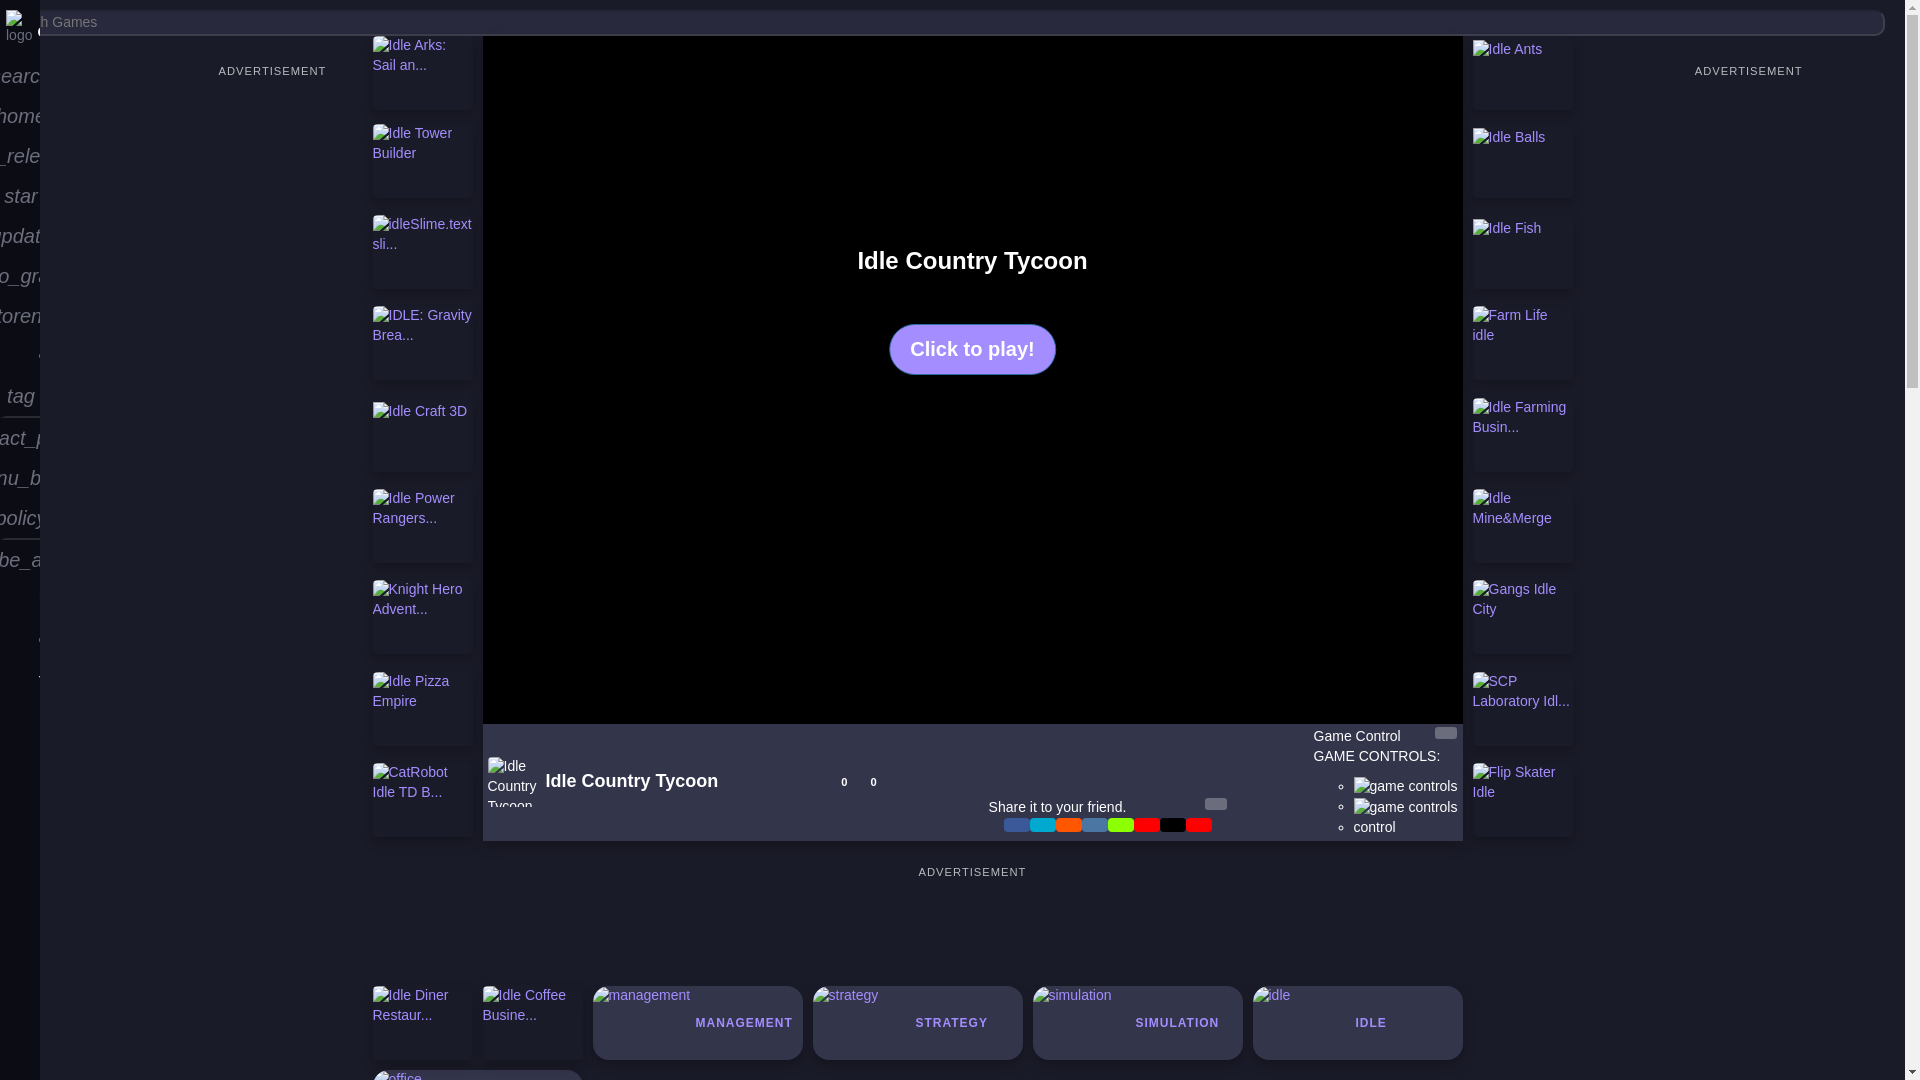 The image size is (1920, 1080). Describe the element at coordinates (20, 196) in the screenshot. I see `star` at that location.